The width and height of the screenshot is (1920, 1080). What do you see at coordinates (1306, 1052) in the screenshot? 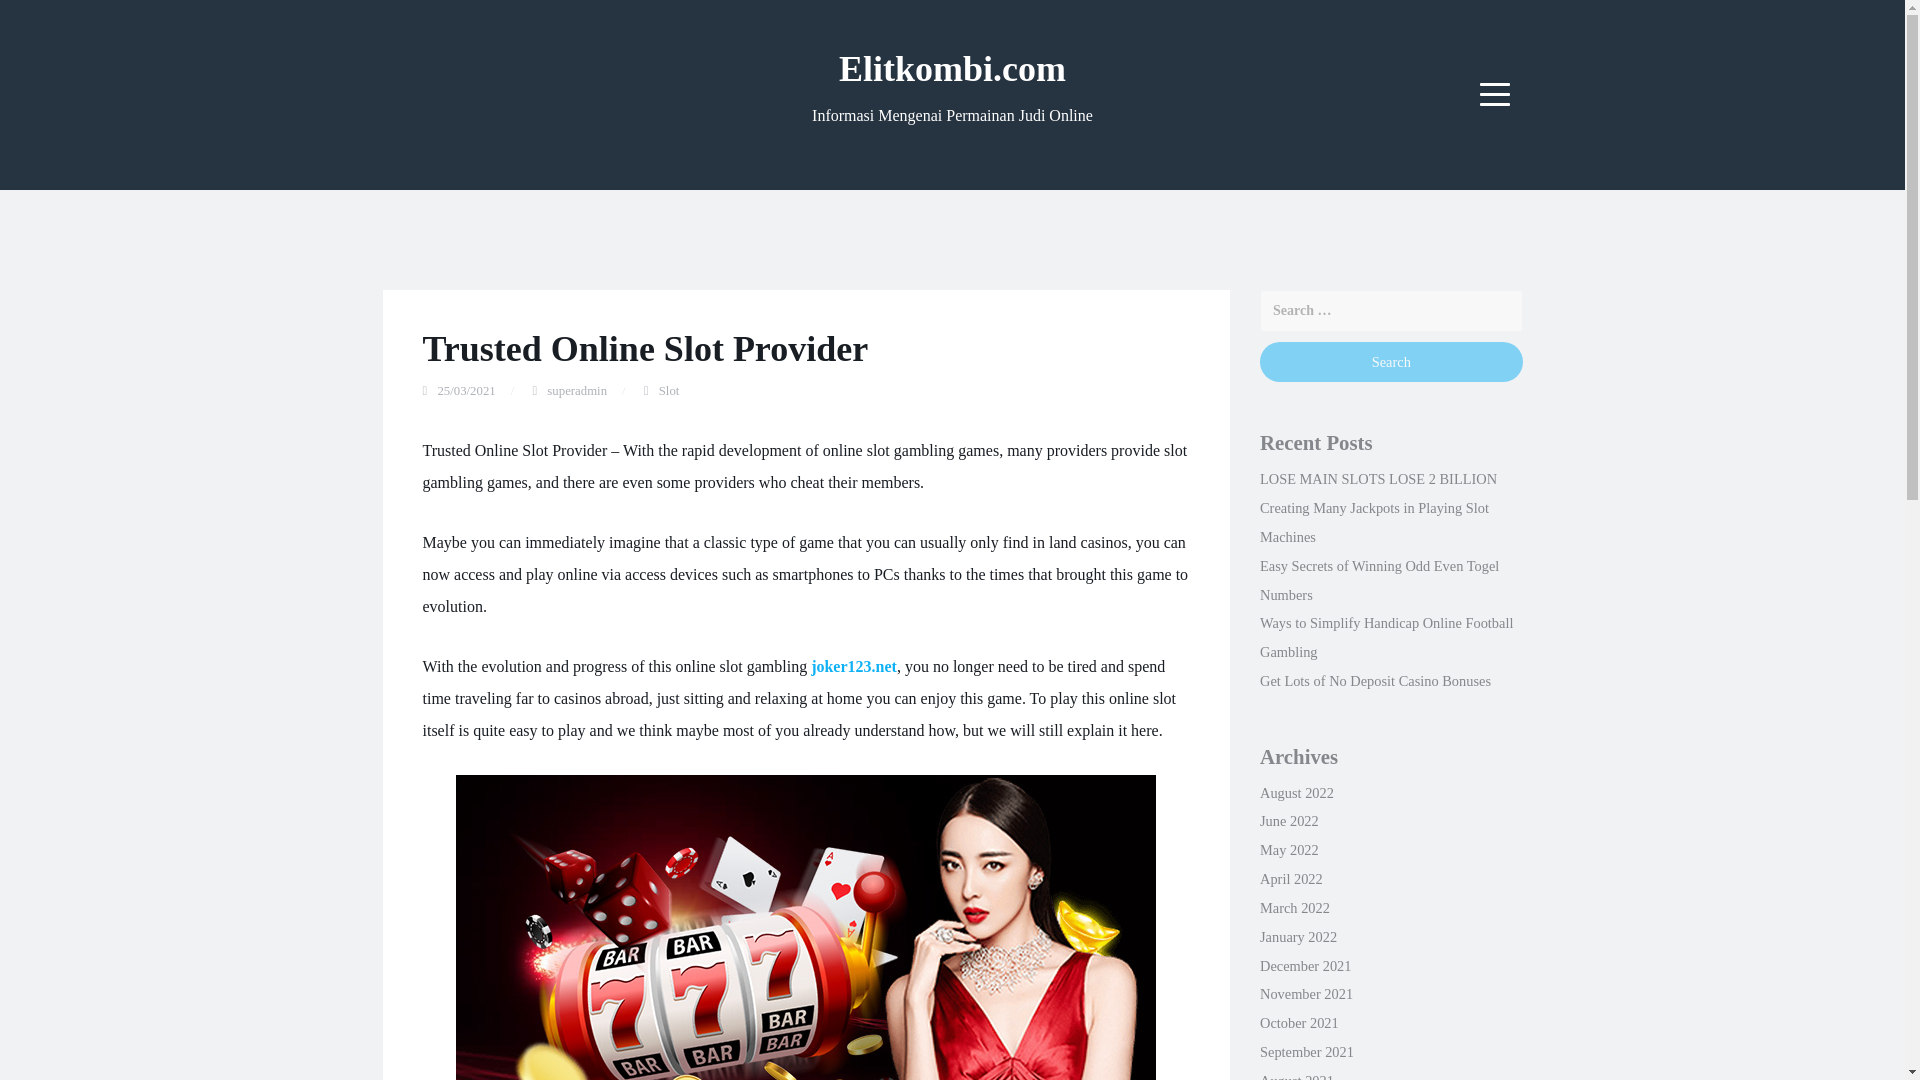
I see `September 2021` at bounding box center [1306, 1052].